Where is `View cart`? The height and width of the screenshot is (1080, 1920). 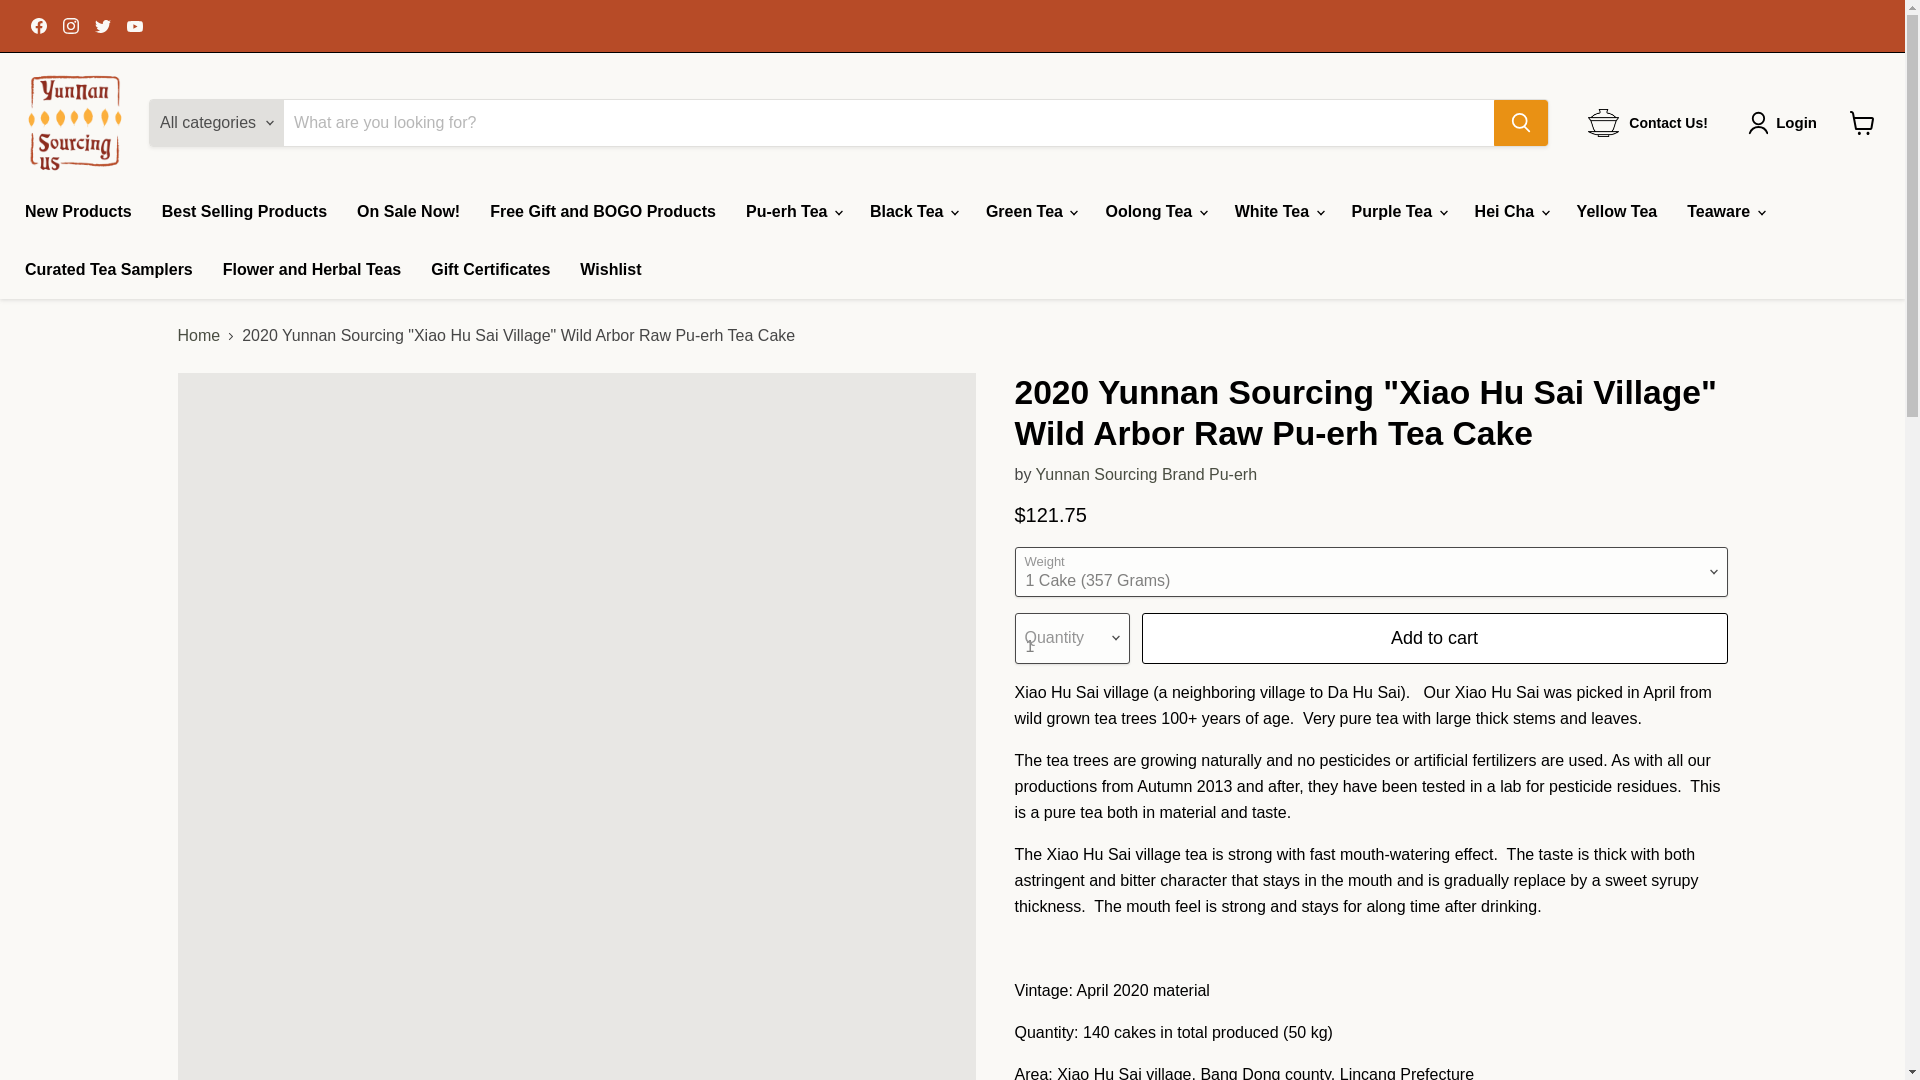
View cart is located at coordinates (1862, 122).